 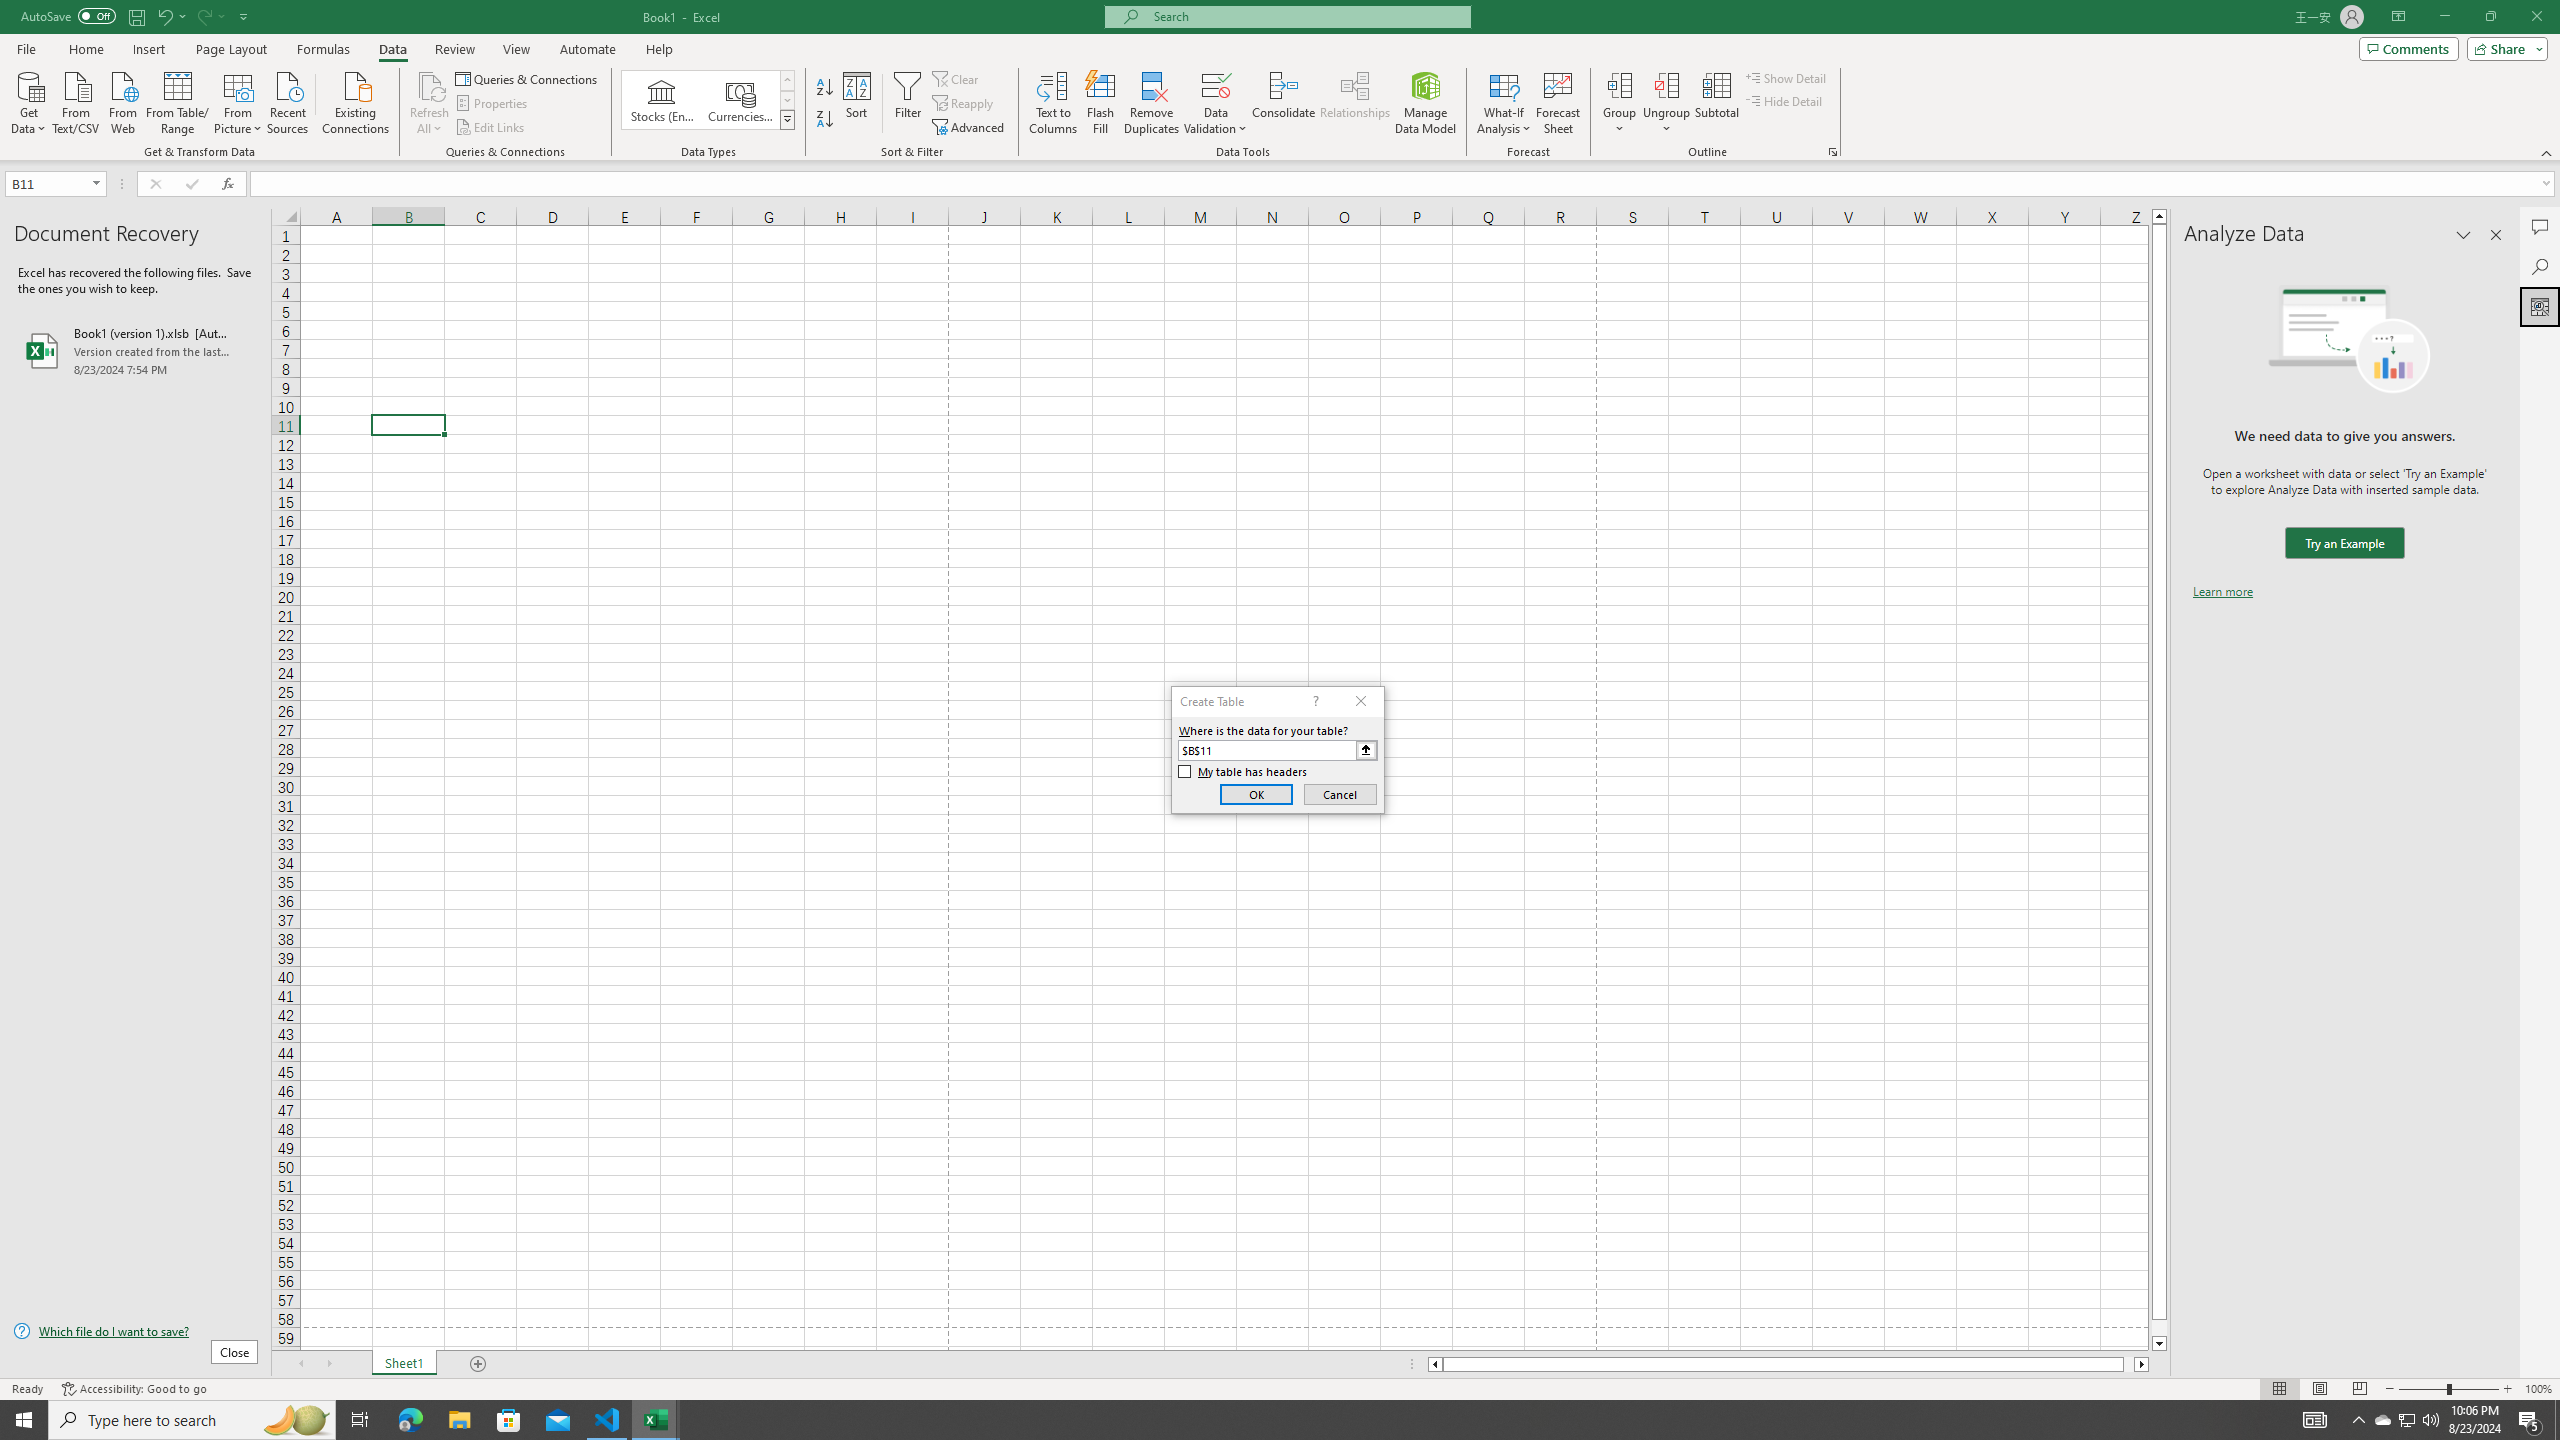 I want to click on Data Types, so click(x=788, y=119).